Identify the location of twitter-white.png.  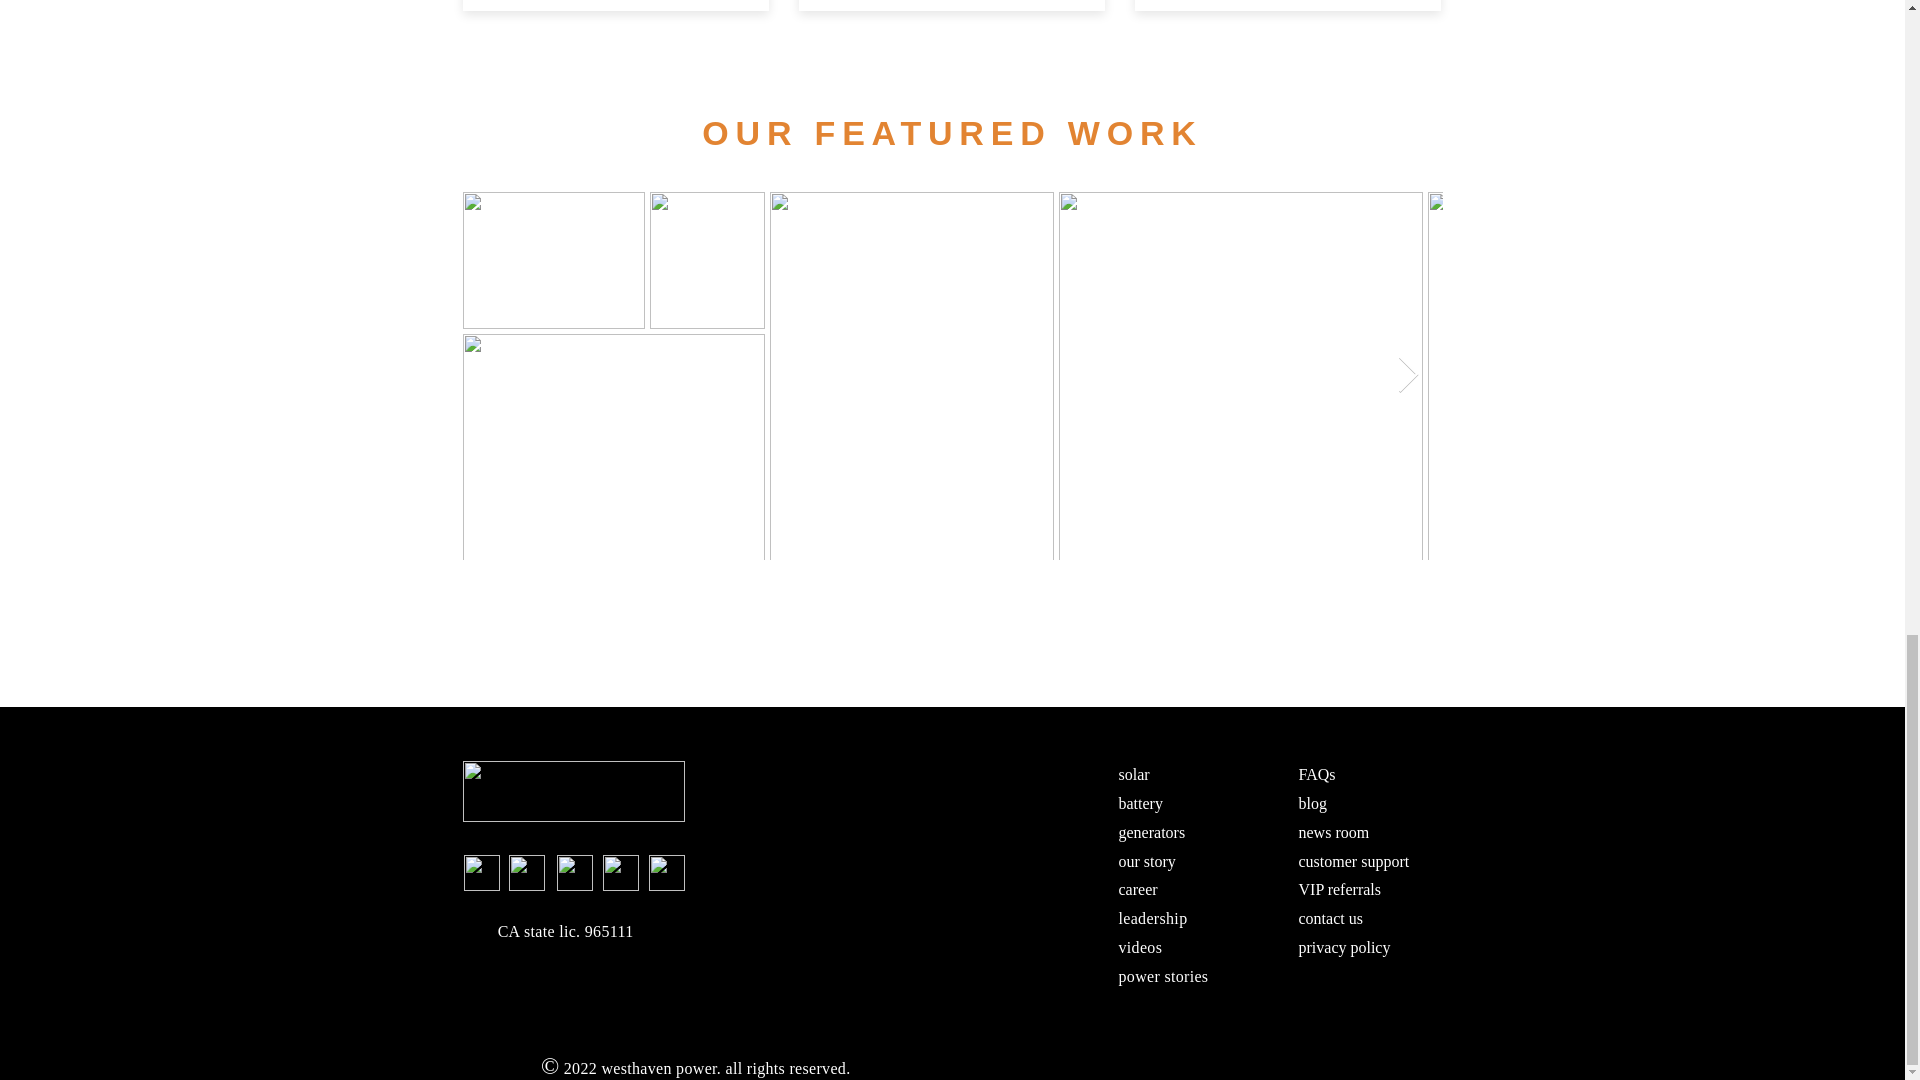
(574, 873).